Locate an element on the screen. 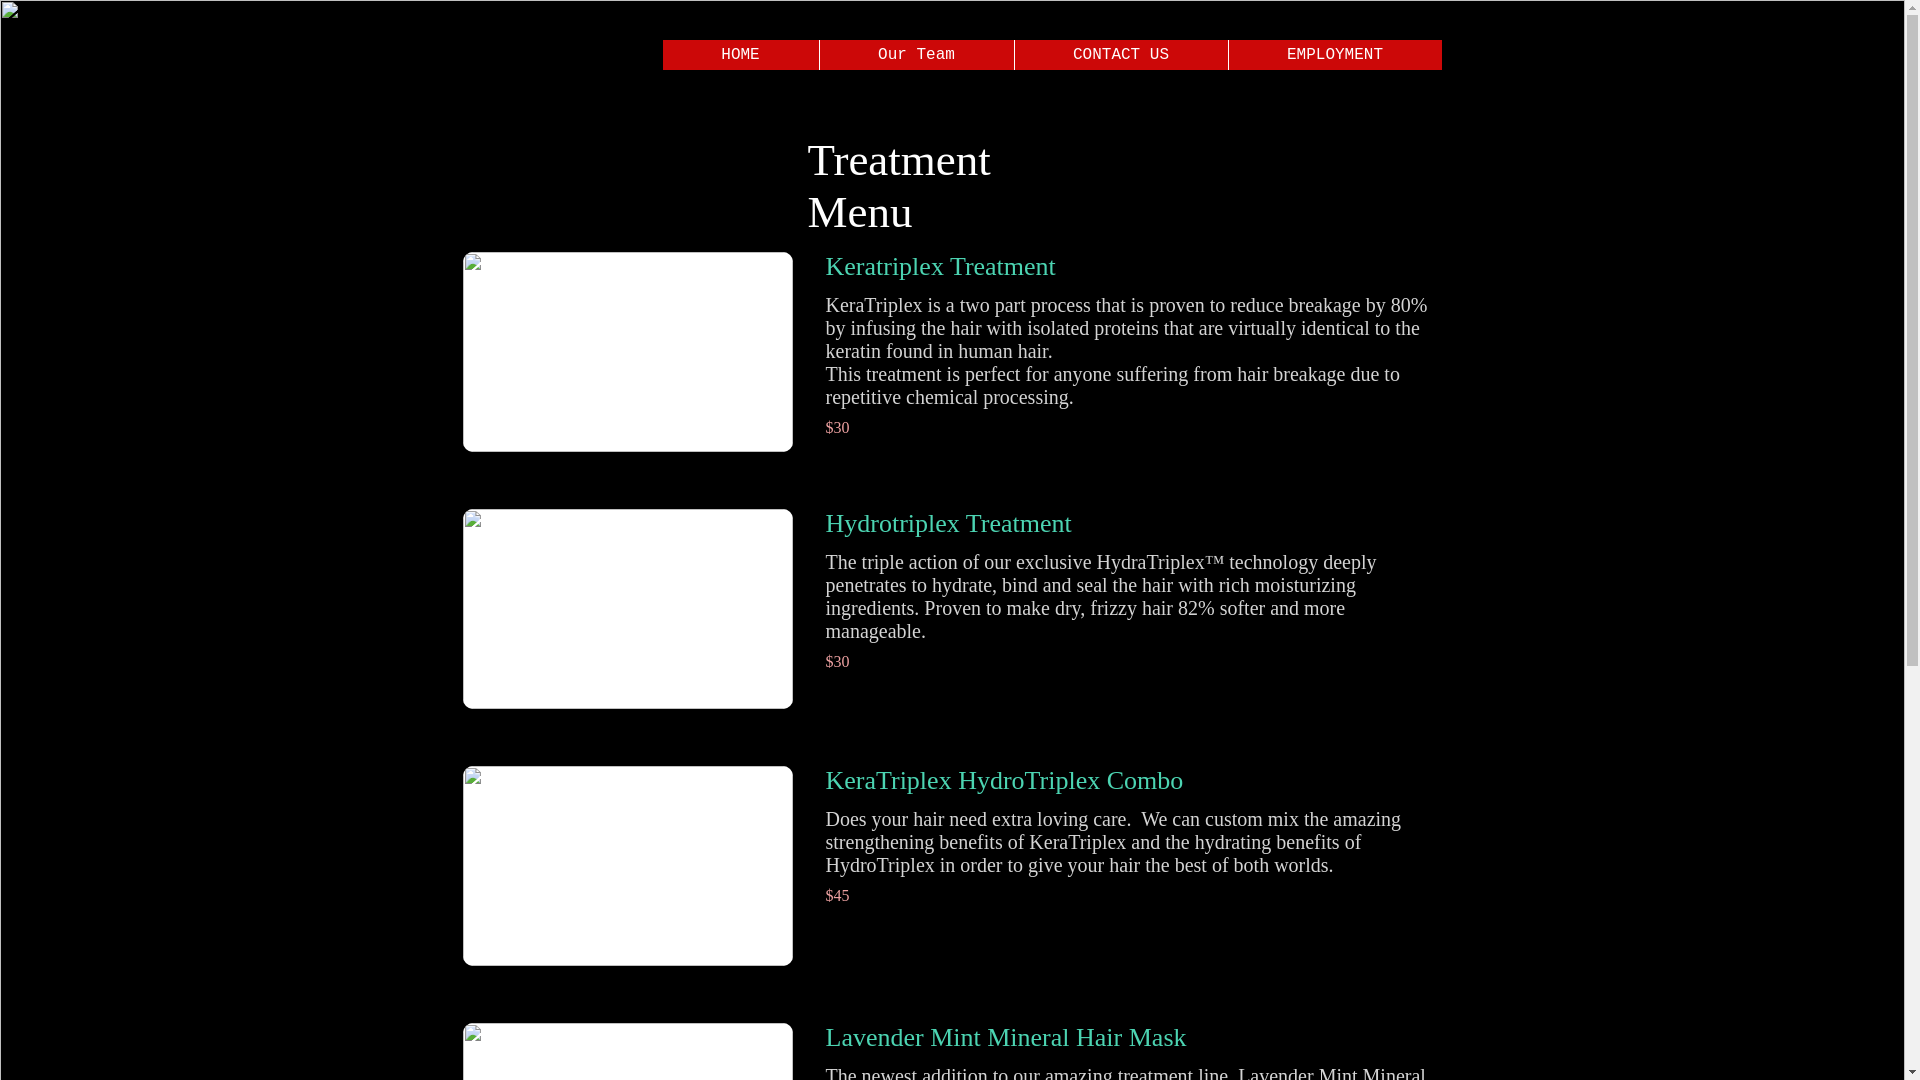 This screenshot has width=1920, height=1080. HOME is located at coordinates (740, 54).